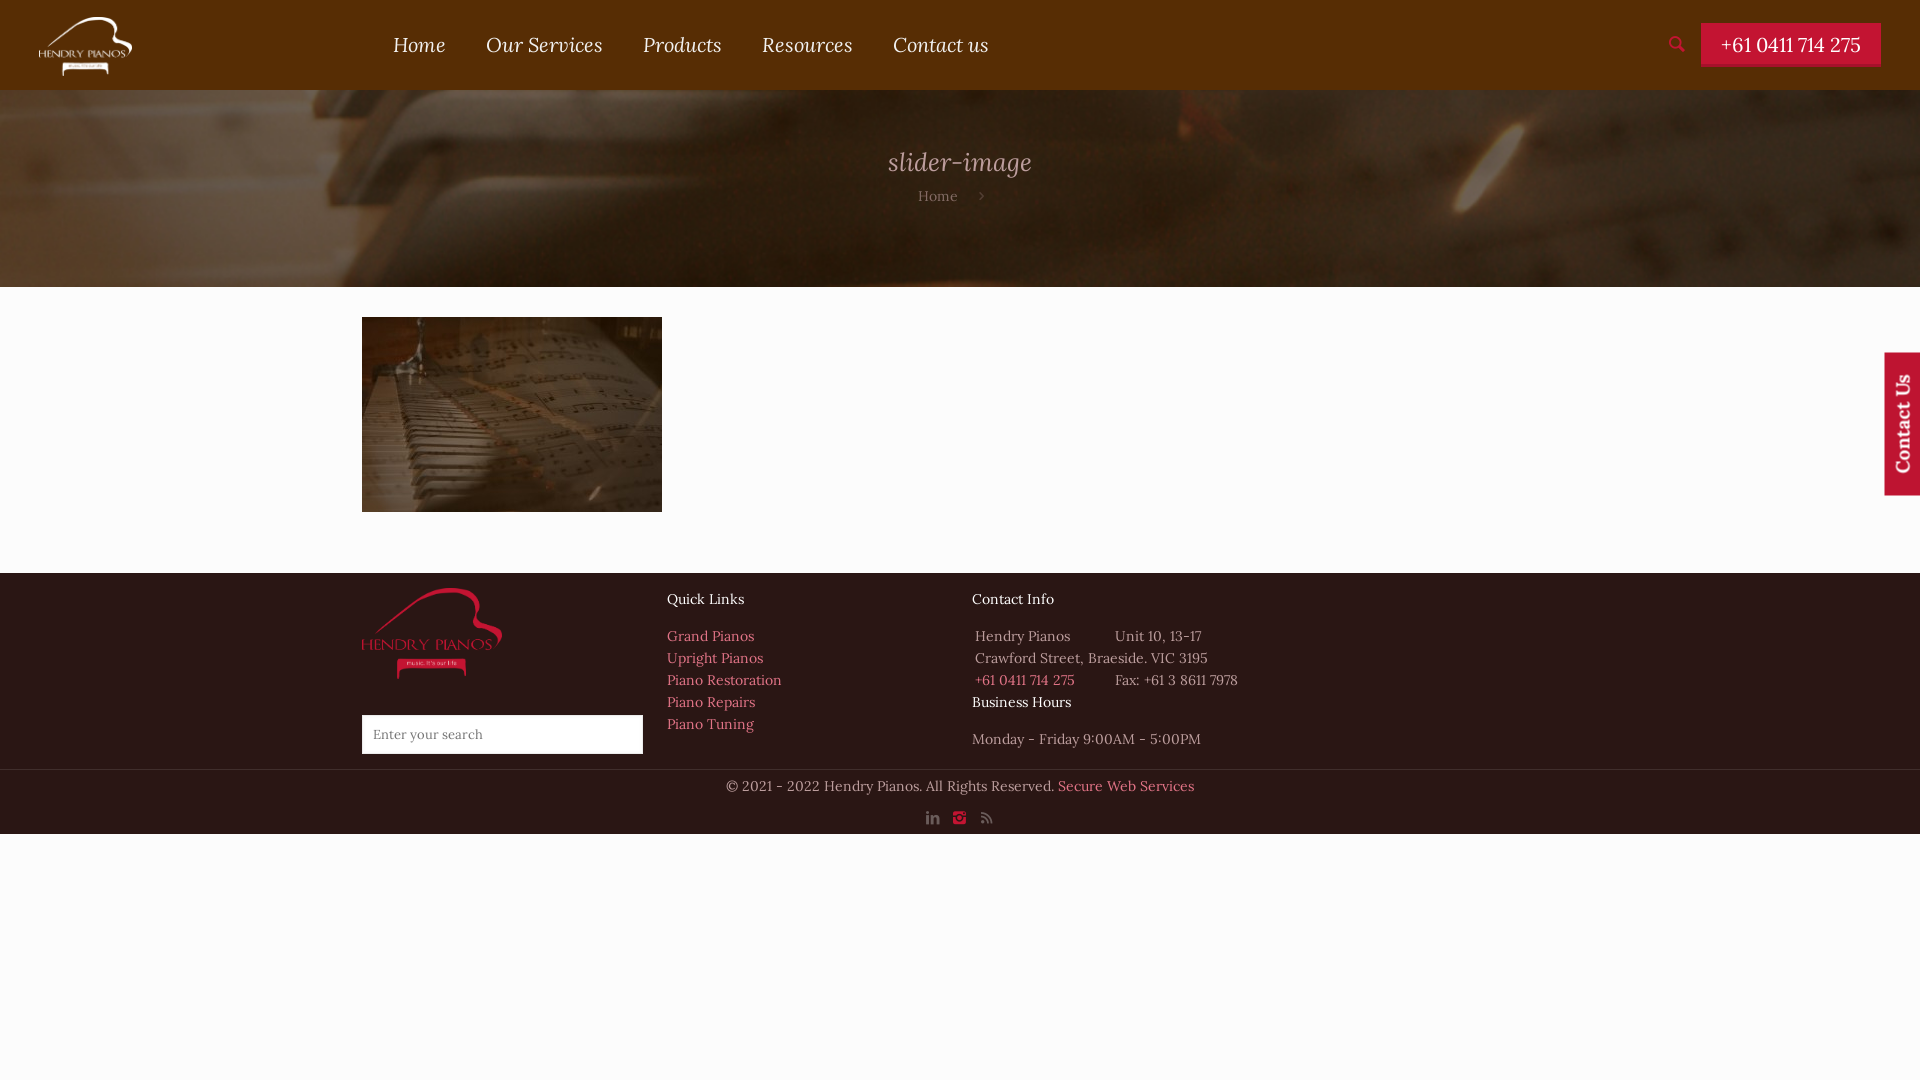 The height and width of the screenshot is (1080, 1920). What do you see at coordinates (938, 196) in the screenshot?
I see `Home` at bounding box center [938, 196].